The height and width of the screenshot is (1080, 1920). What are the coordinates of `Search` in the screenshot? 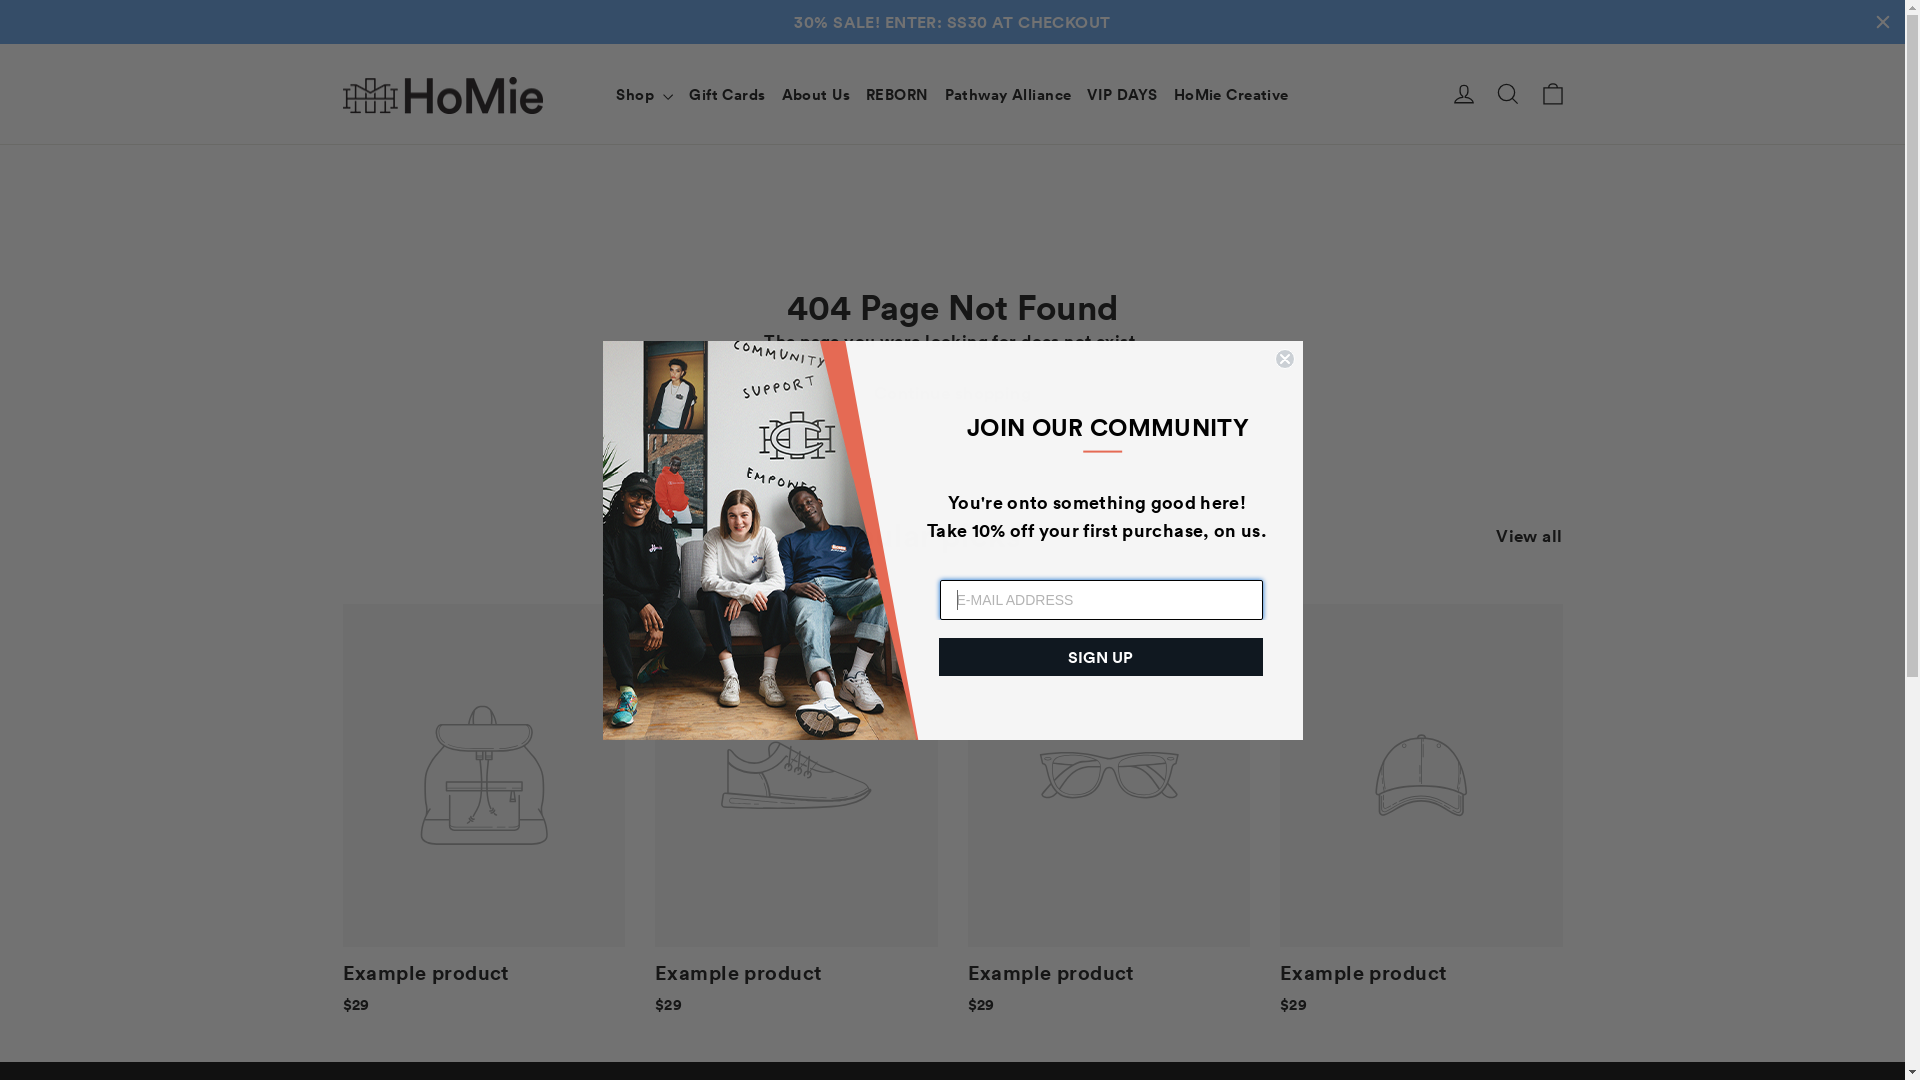 It's located at (1508, 50).